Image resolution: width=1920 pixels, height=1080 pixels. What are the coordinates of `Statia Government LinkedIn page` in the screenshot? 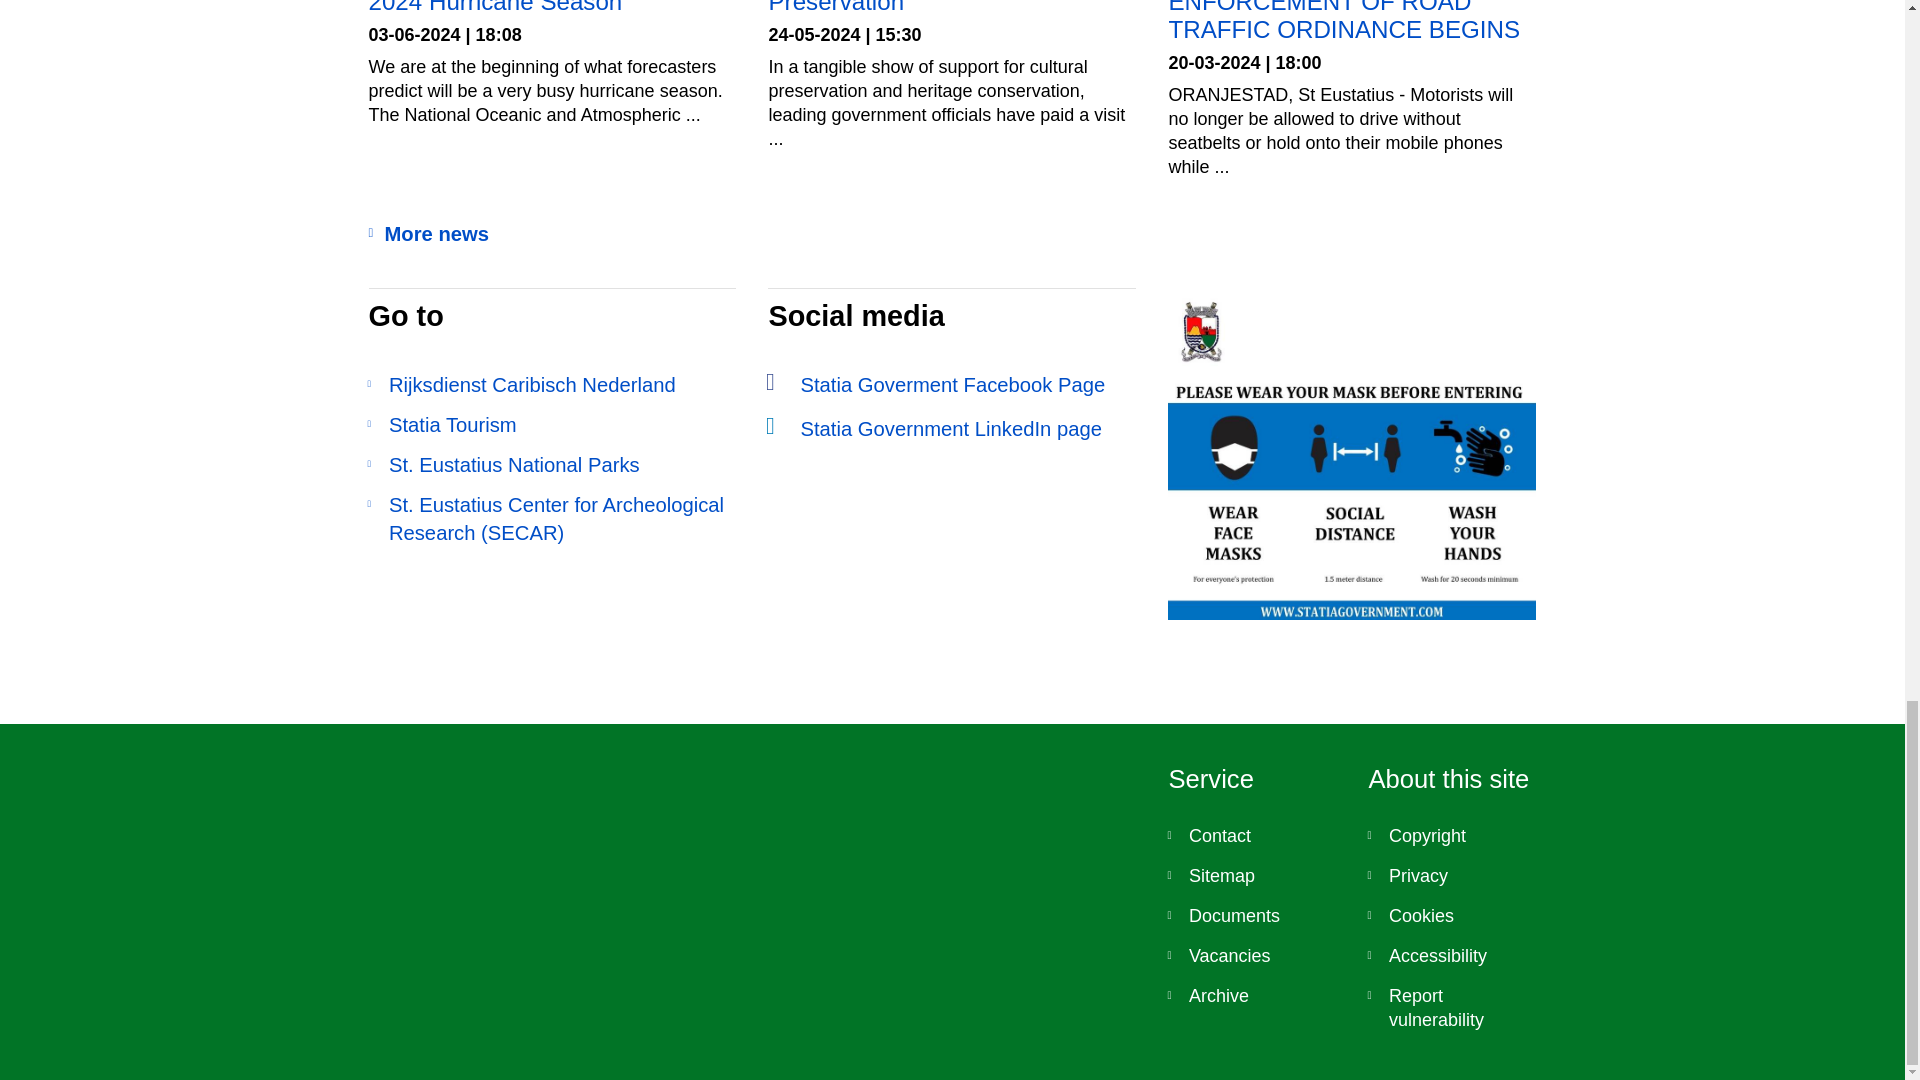 It's located at (952, 428).